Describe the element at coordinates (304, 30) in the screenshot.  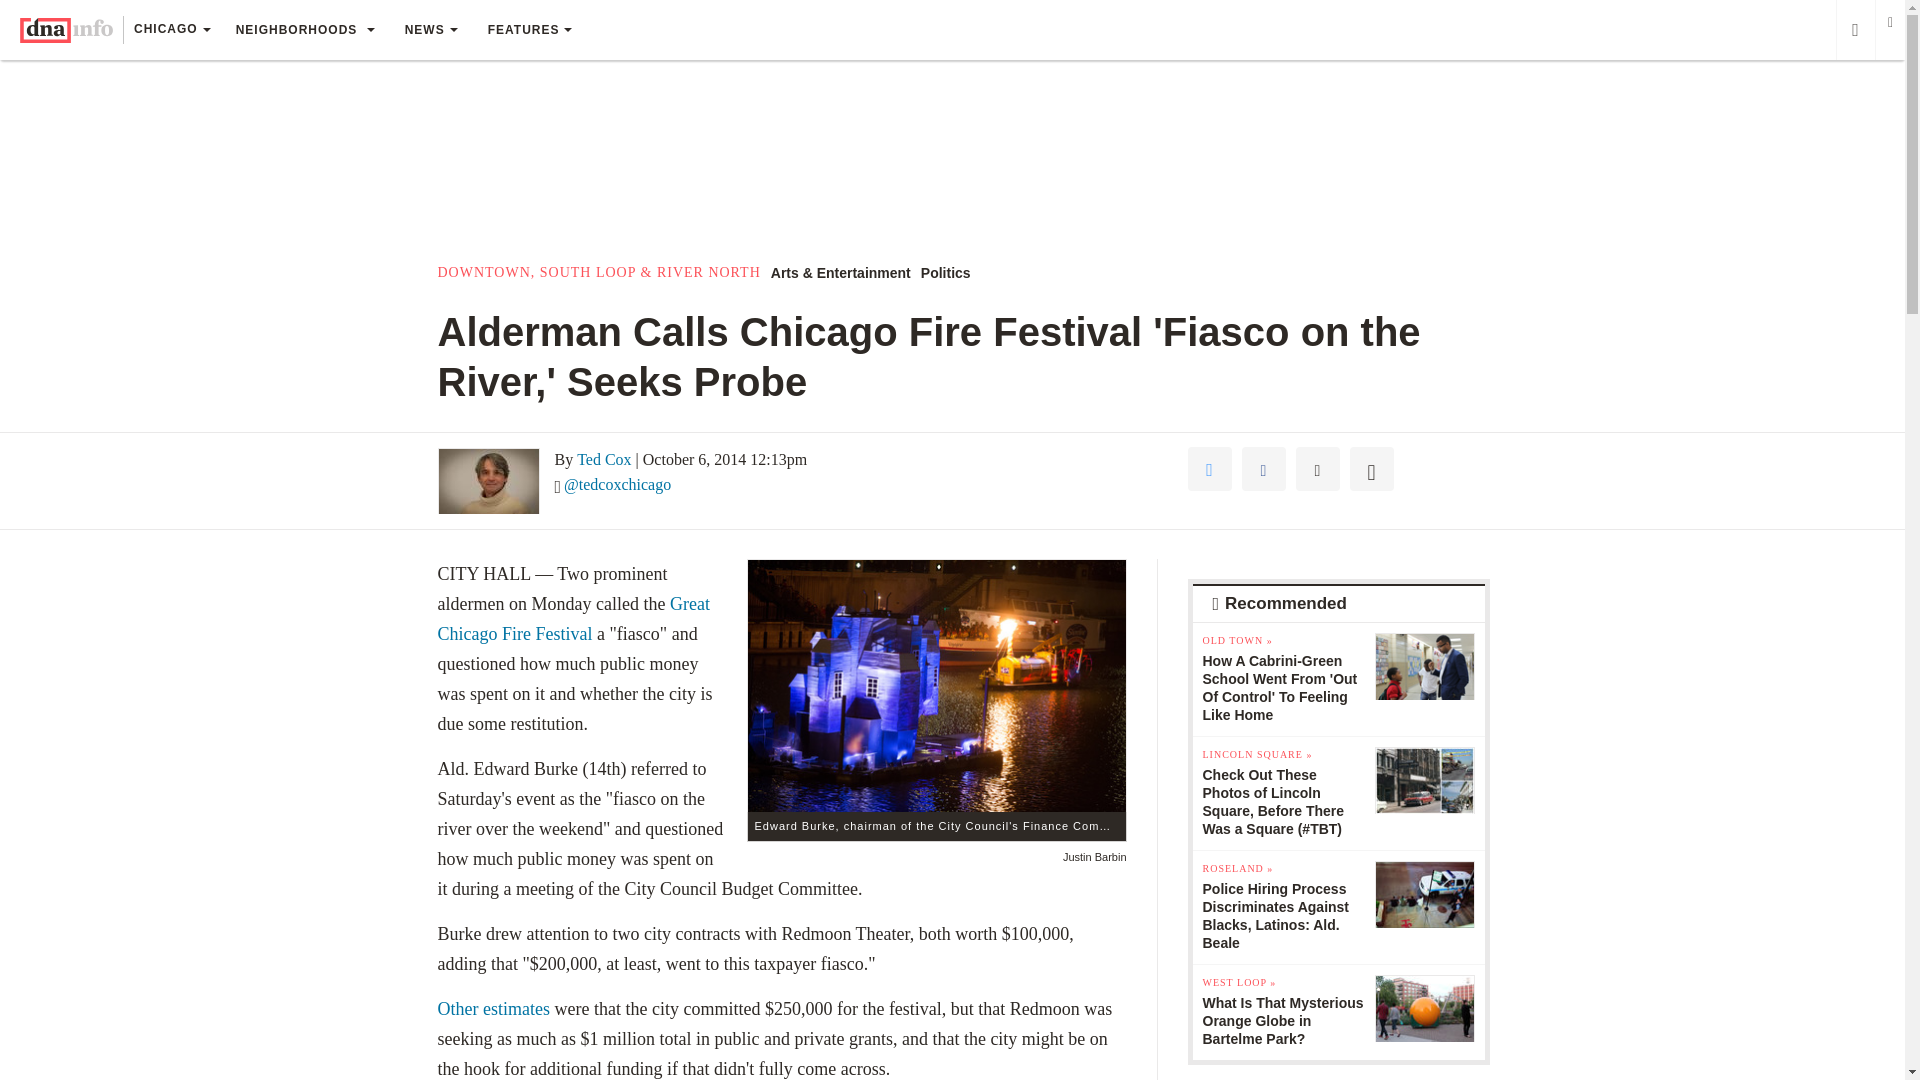
I see `NEIGHBORHOODS` at that location.